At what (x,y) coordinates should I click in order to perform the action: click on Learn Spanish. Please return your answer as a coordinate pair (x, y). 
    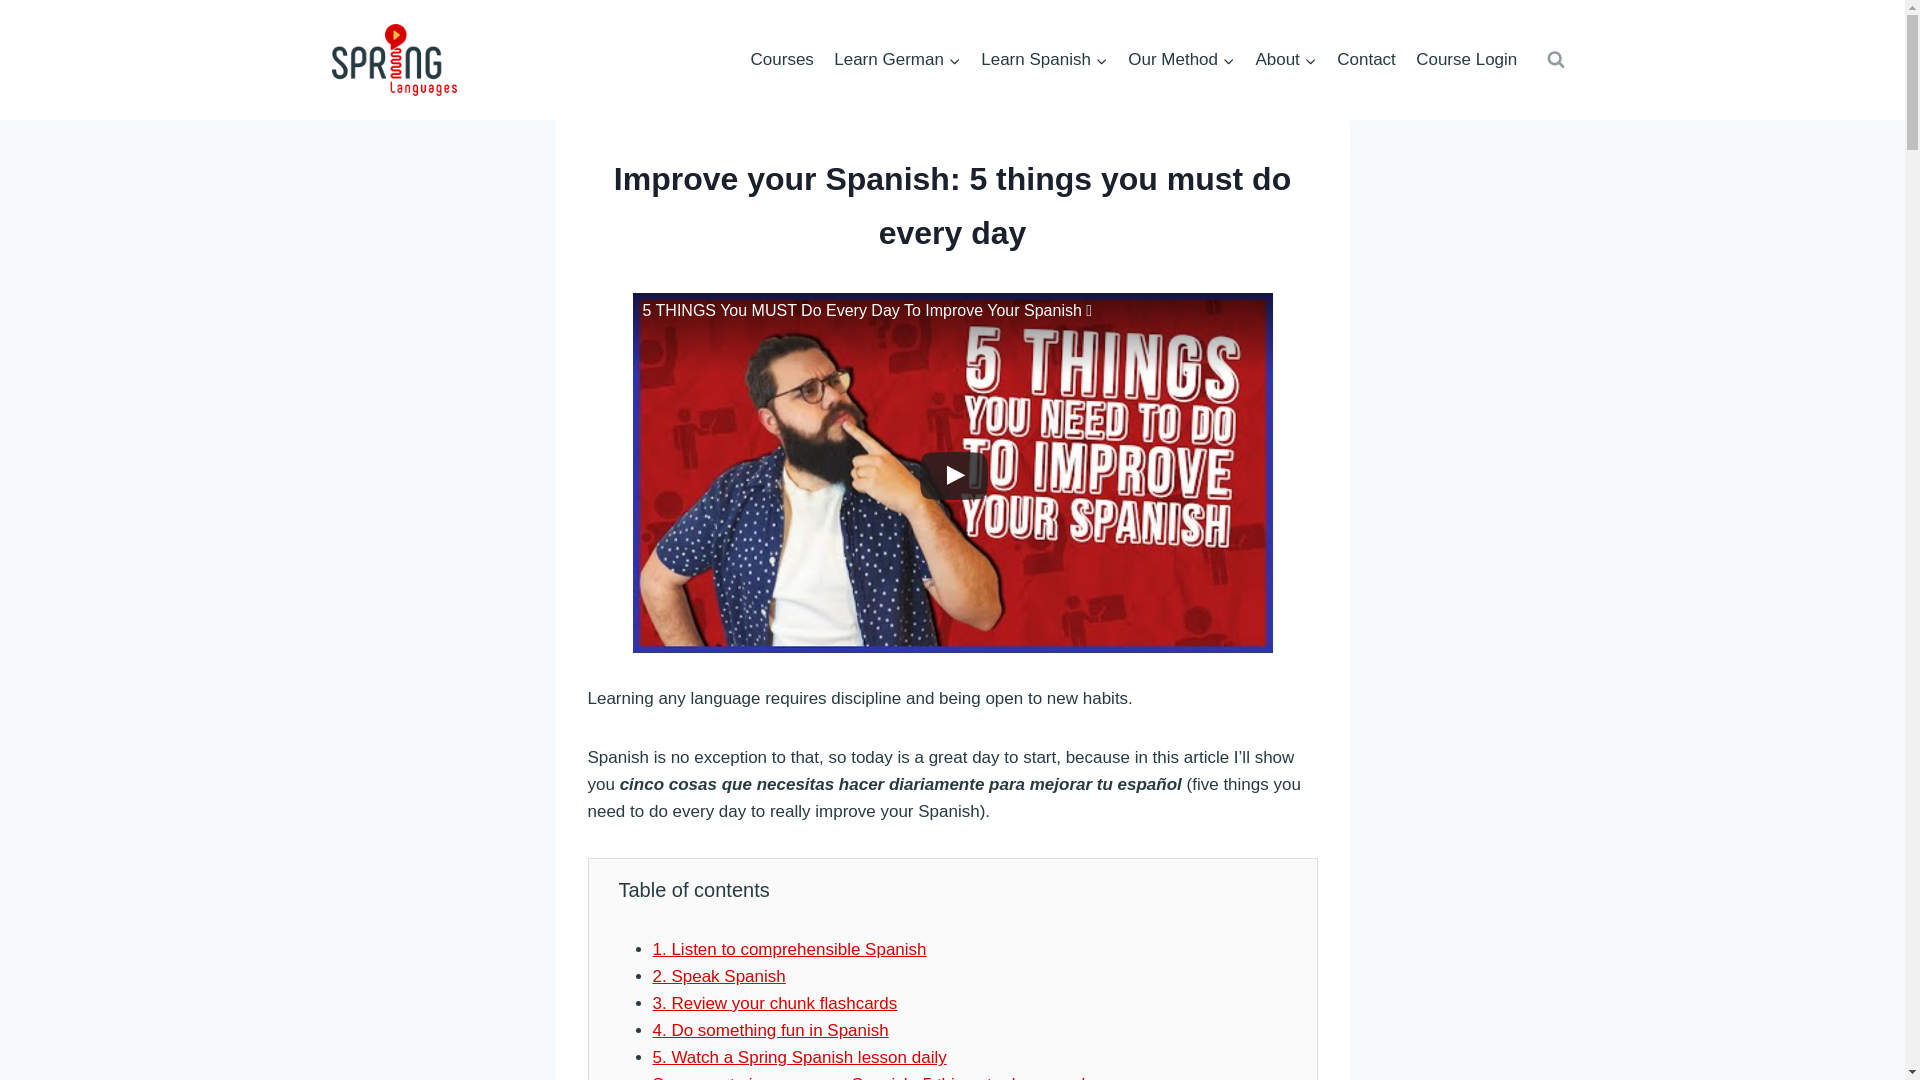
    Looking at the image, I should click on (1044, 60).